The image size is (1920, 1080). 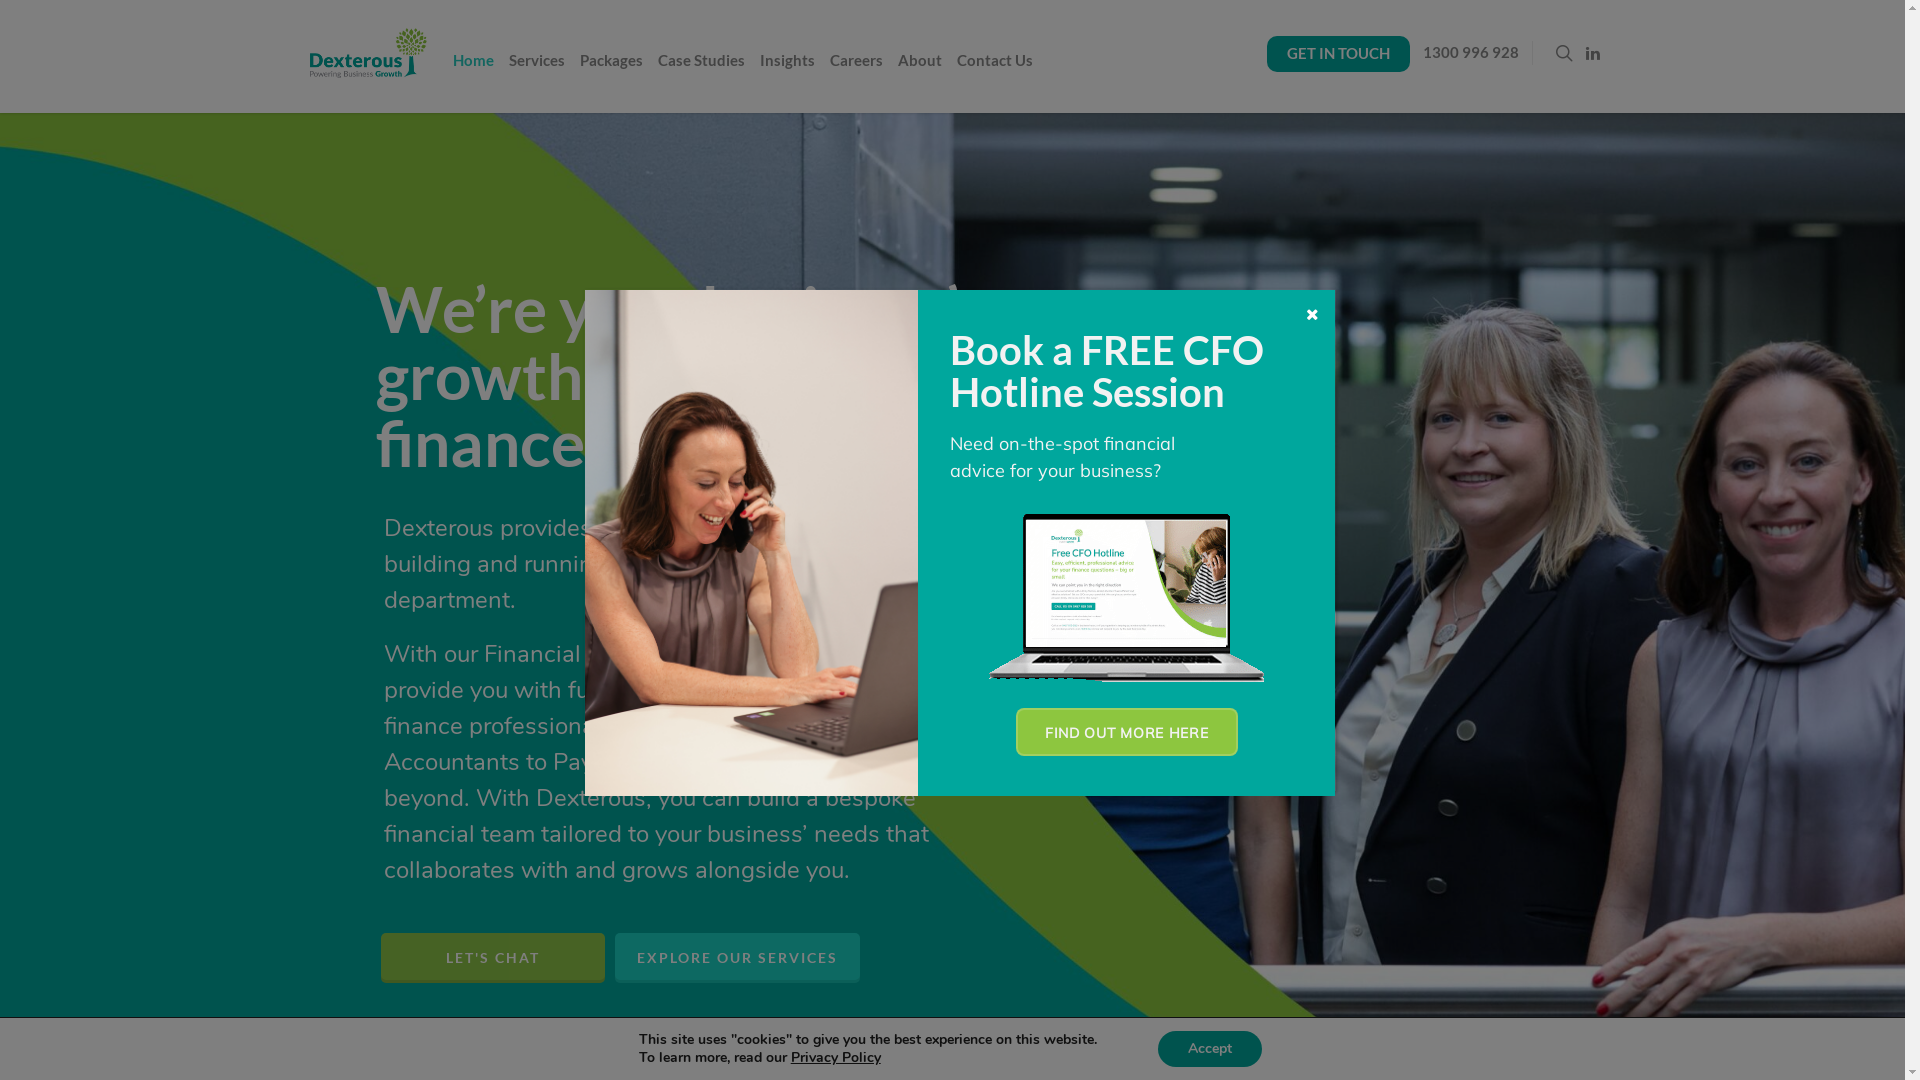 I want to click on LET'S CHAT, so click(x=493, y=958).